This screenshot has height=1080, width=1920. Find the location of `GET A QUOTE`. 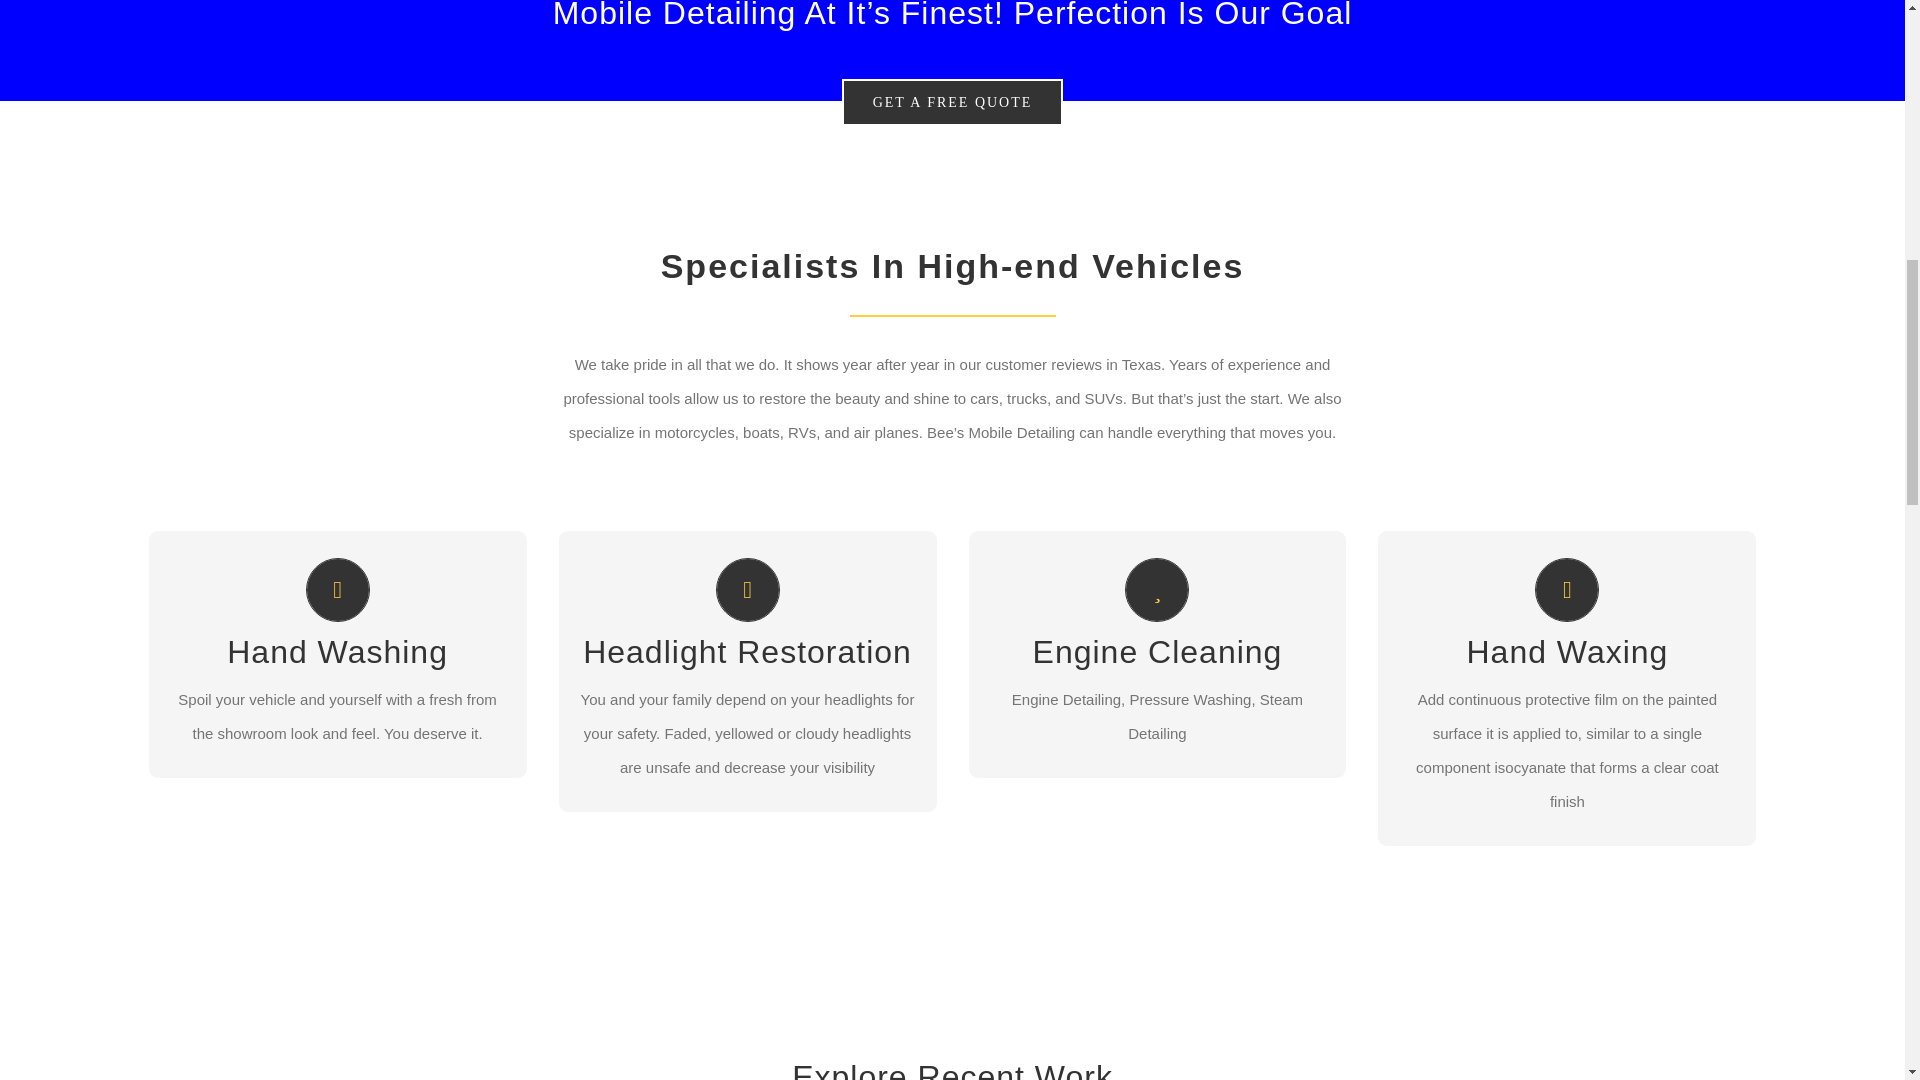

GET A QUOTE is located at coordinates (1566, 770).